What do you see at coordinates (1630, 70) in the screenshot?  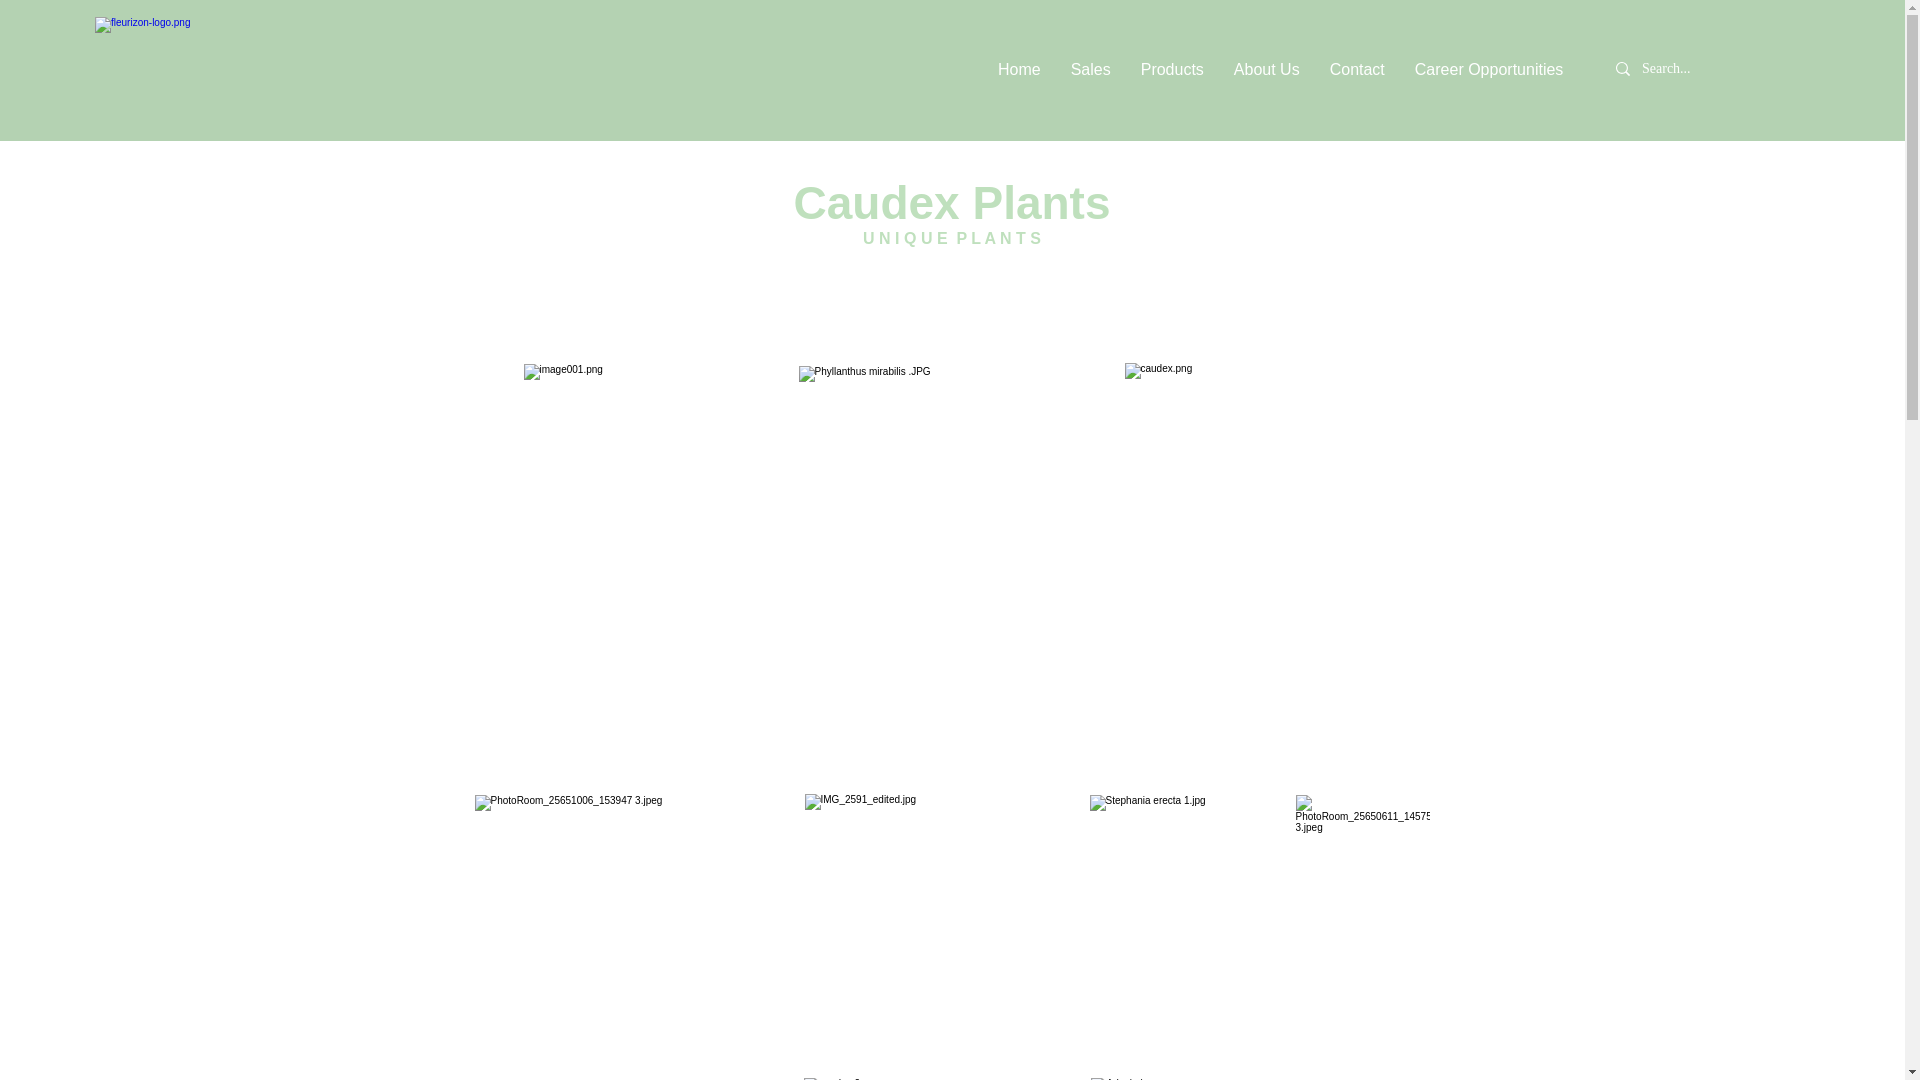 I see `Newsletter` at bounding box center [1630, 70].